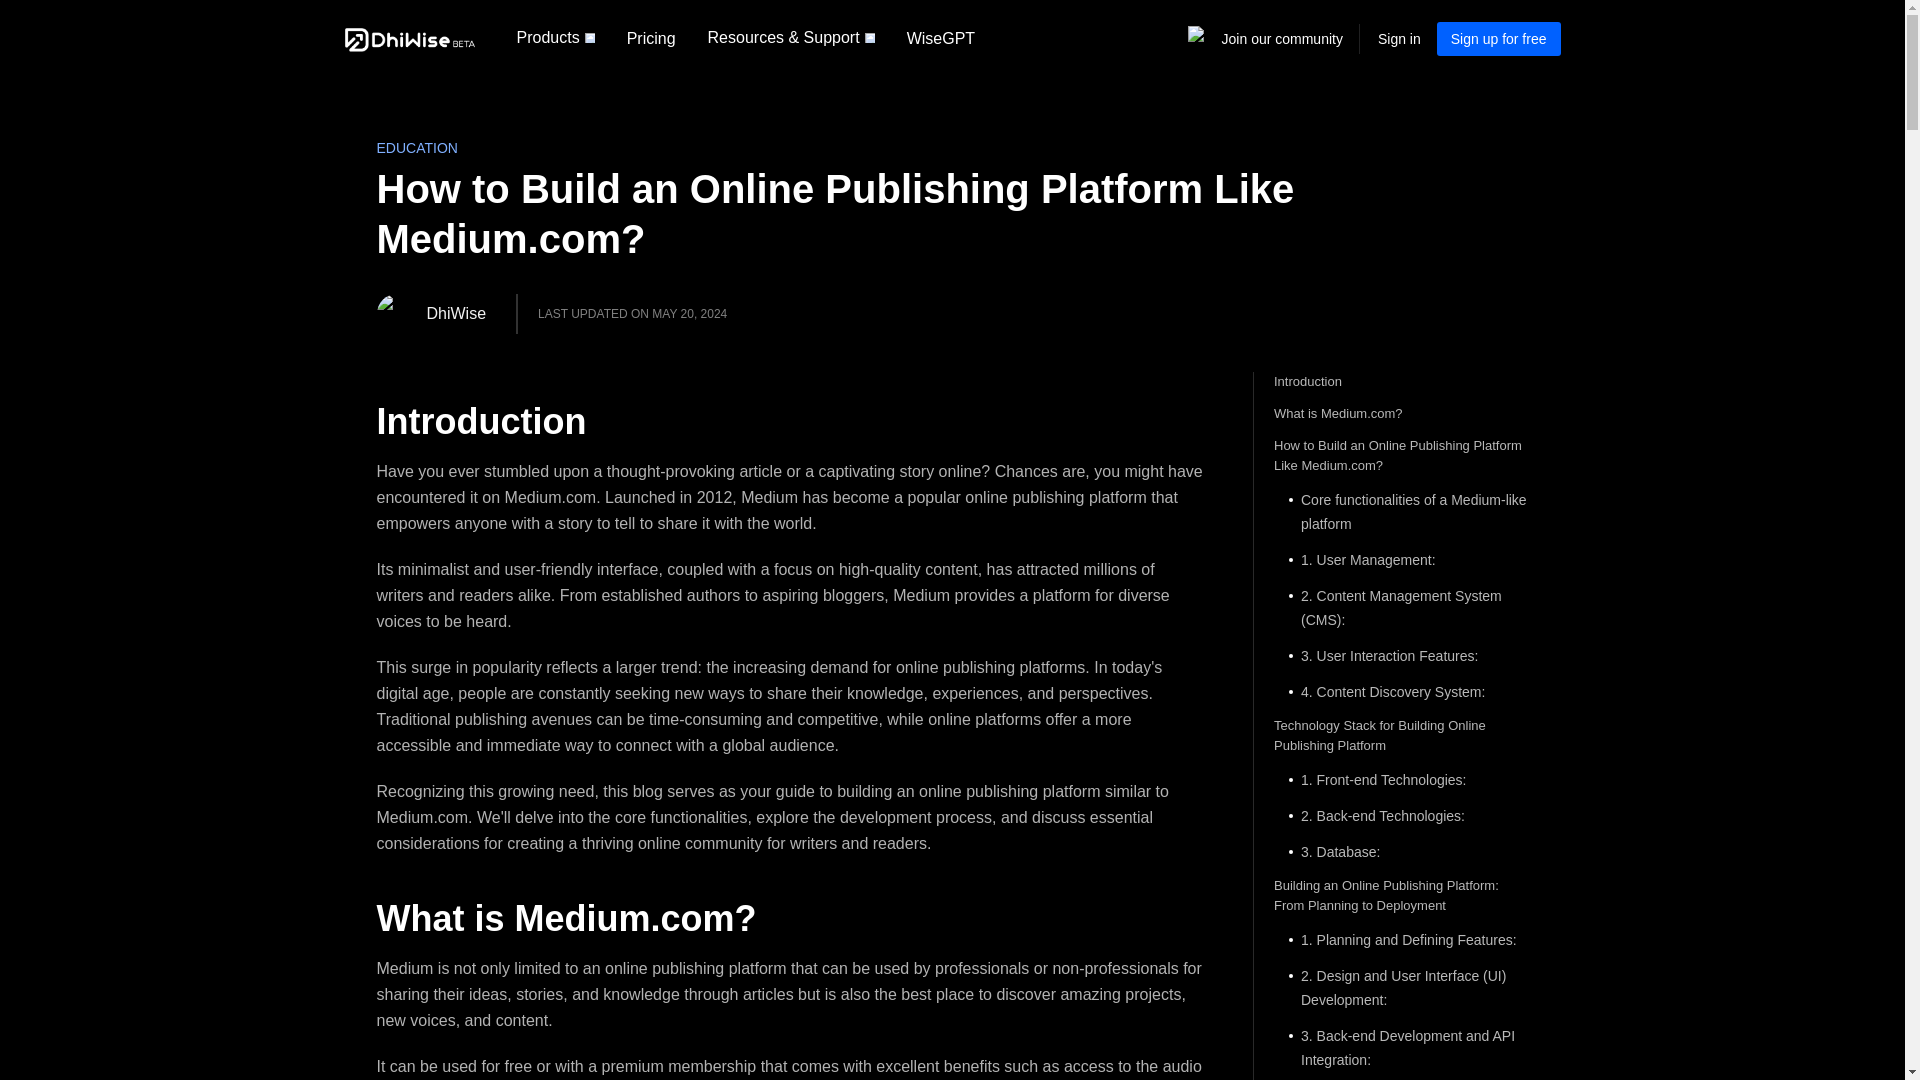  What do you see at coordinates (1401, 656) in the screenshot?
I see `3. User Interaction Features:` at bounding box center [1401, 656].